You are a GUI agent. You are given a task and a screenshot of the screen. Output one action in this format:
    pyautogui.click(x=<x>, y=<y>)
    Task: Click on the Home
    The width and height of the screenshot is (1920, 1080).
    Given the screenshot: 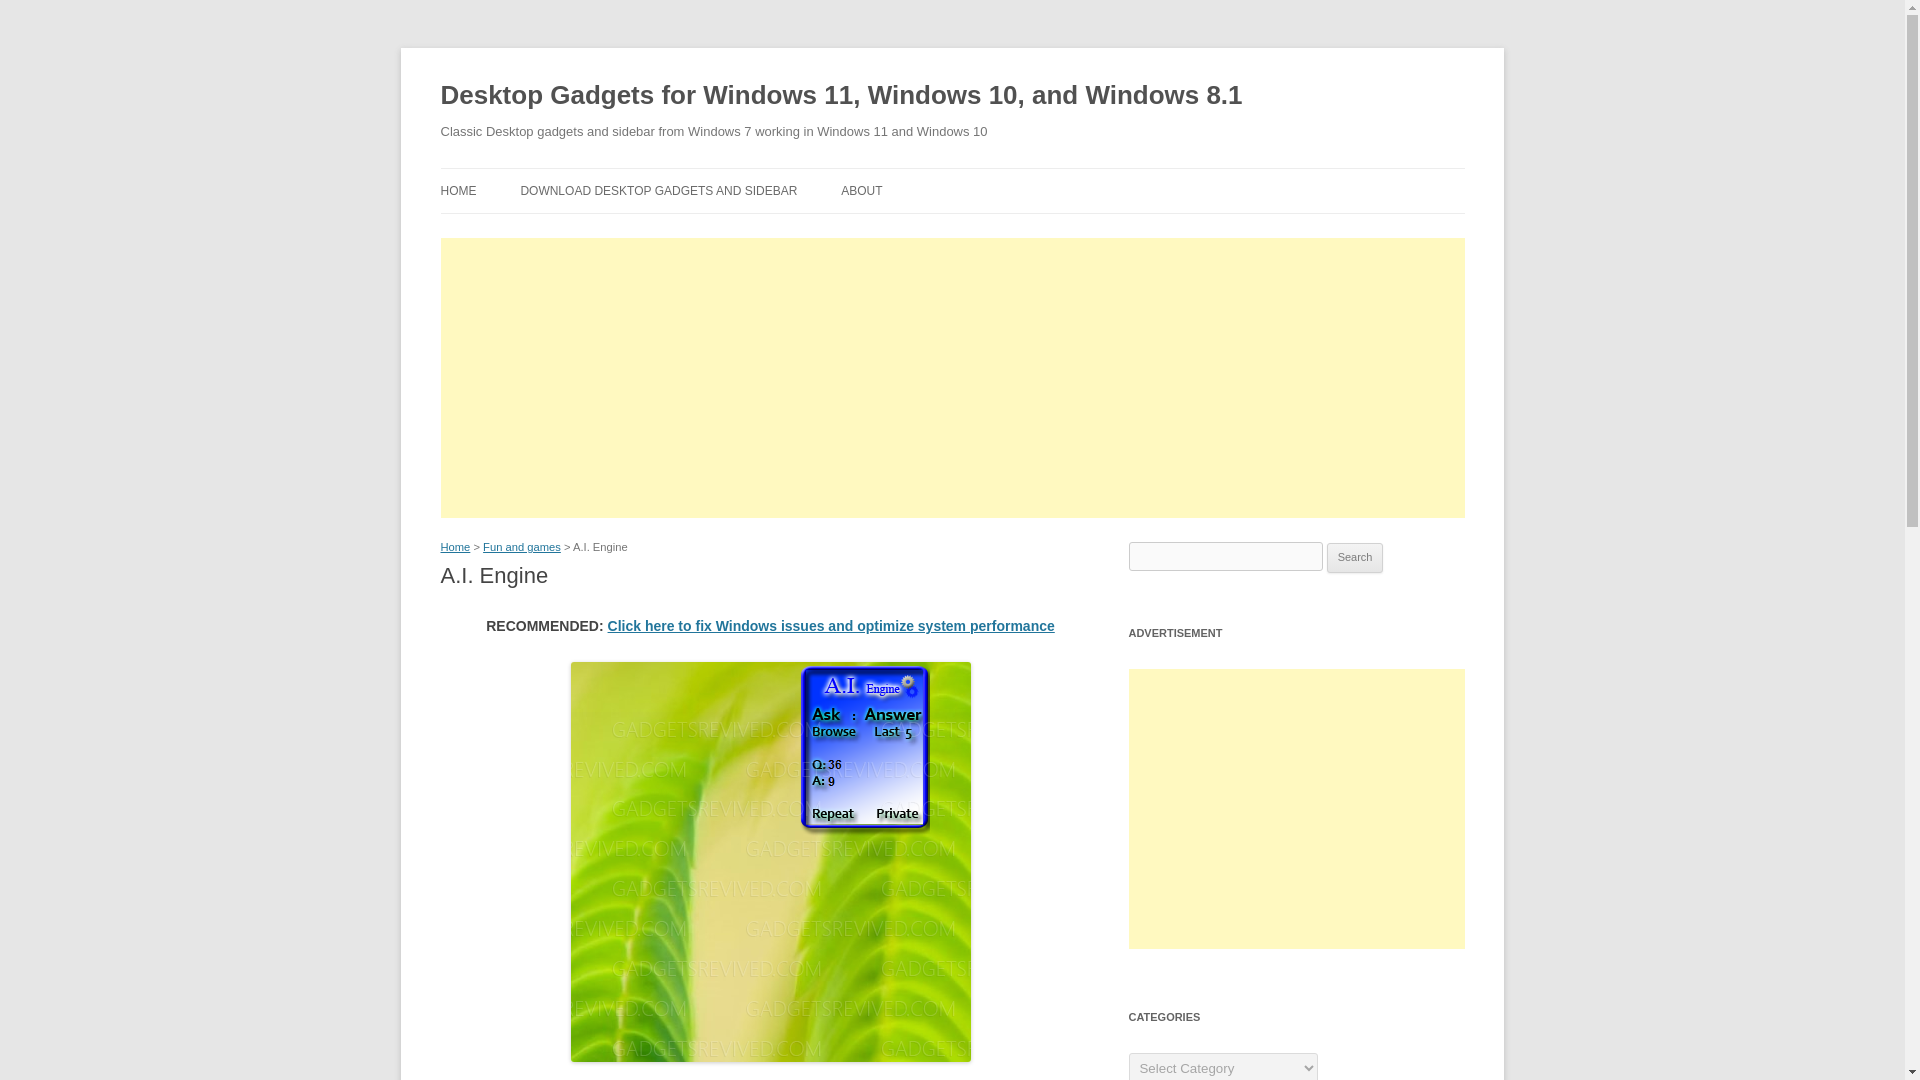 What is the action you would take?
    pyautogui.click(x=454, y=546)
    